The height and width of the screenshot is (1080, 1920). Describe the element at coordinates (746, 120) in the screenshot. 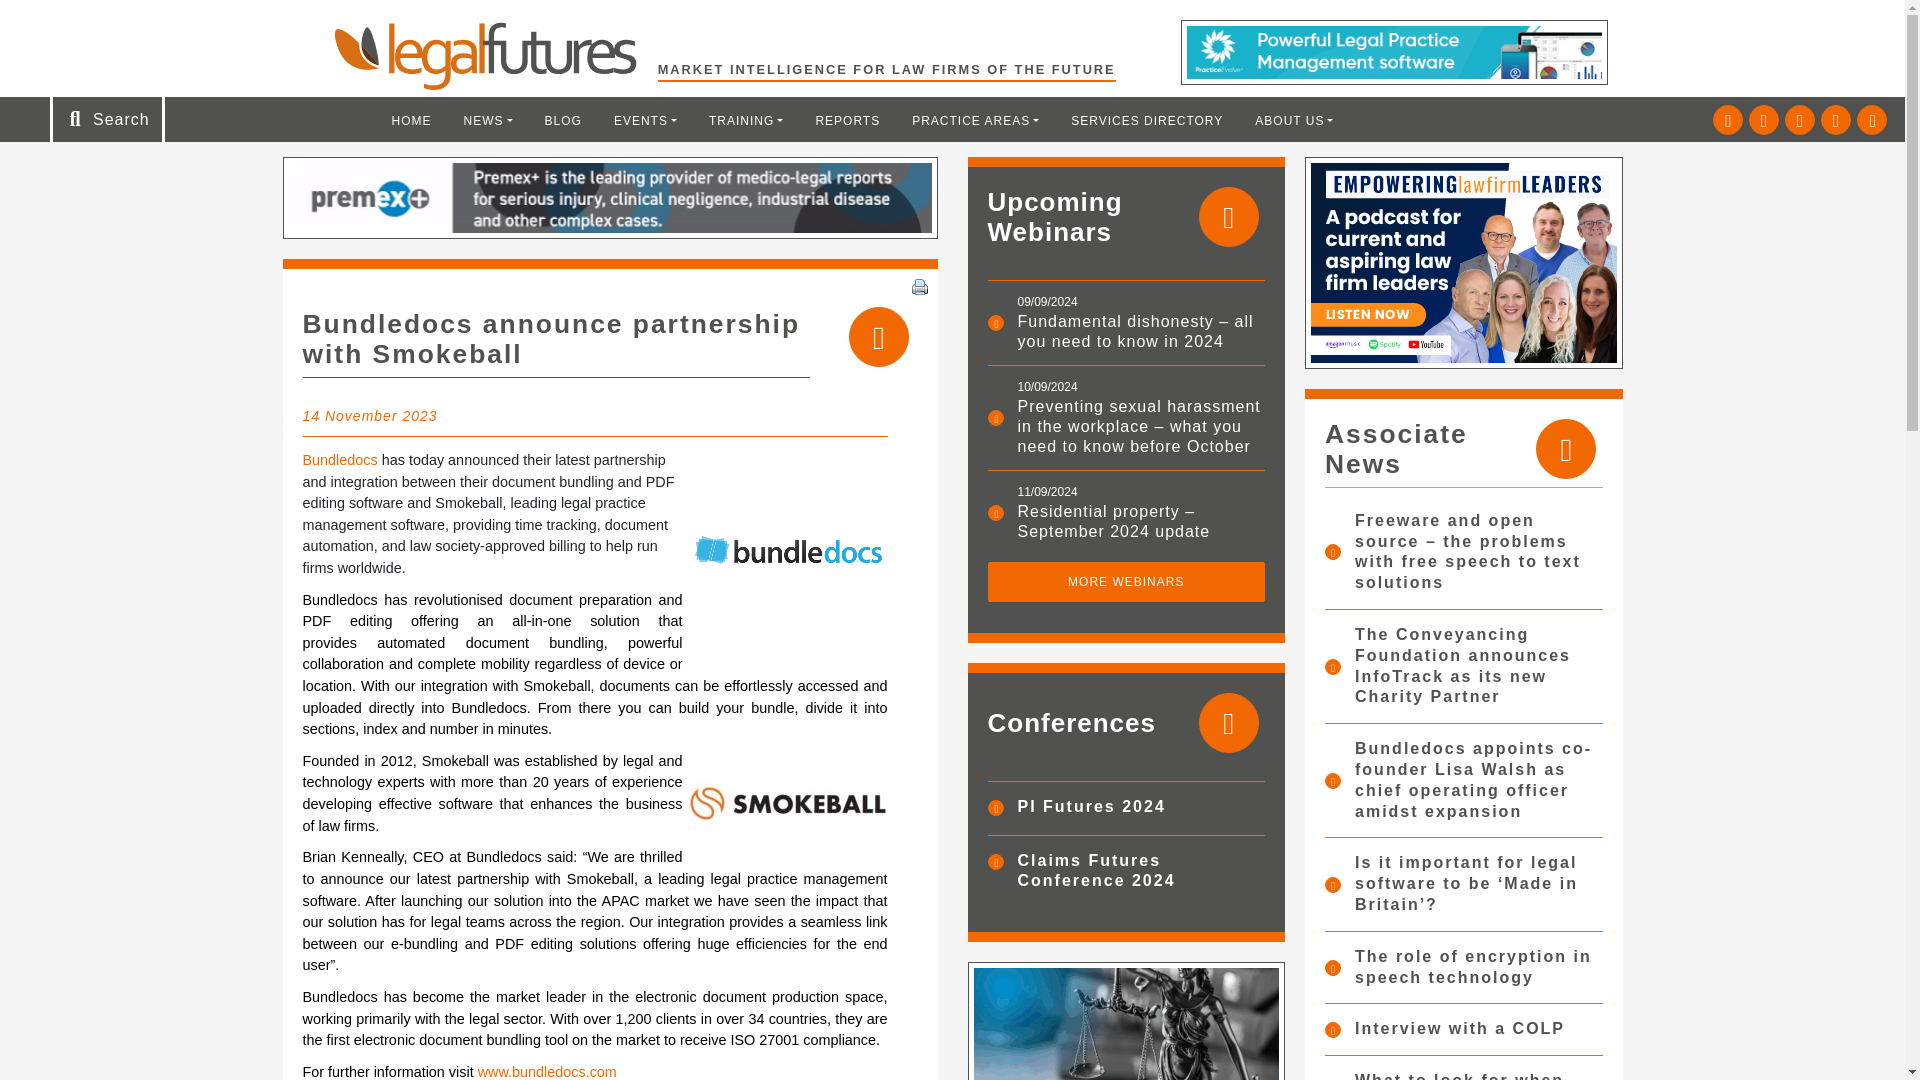

I see `TRAINING` at that location.